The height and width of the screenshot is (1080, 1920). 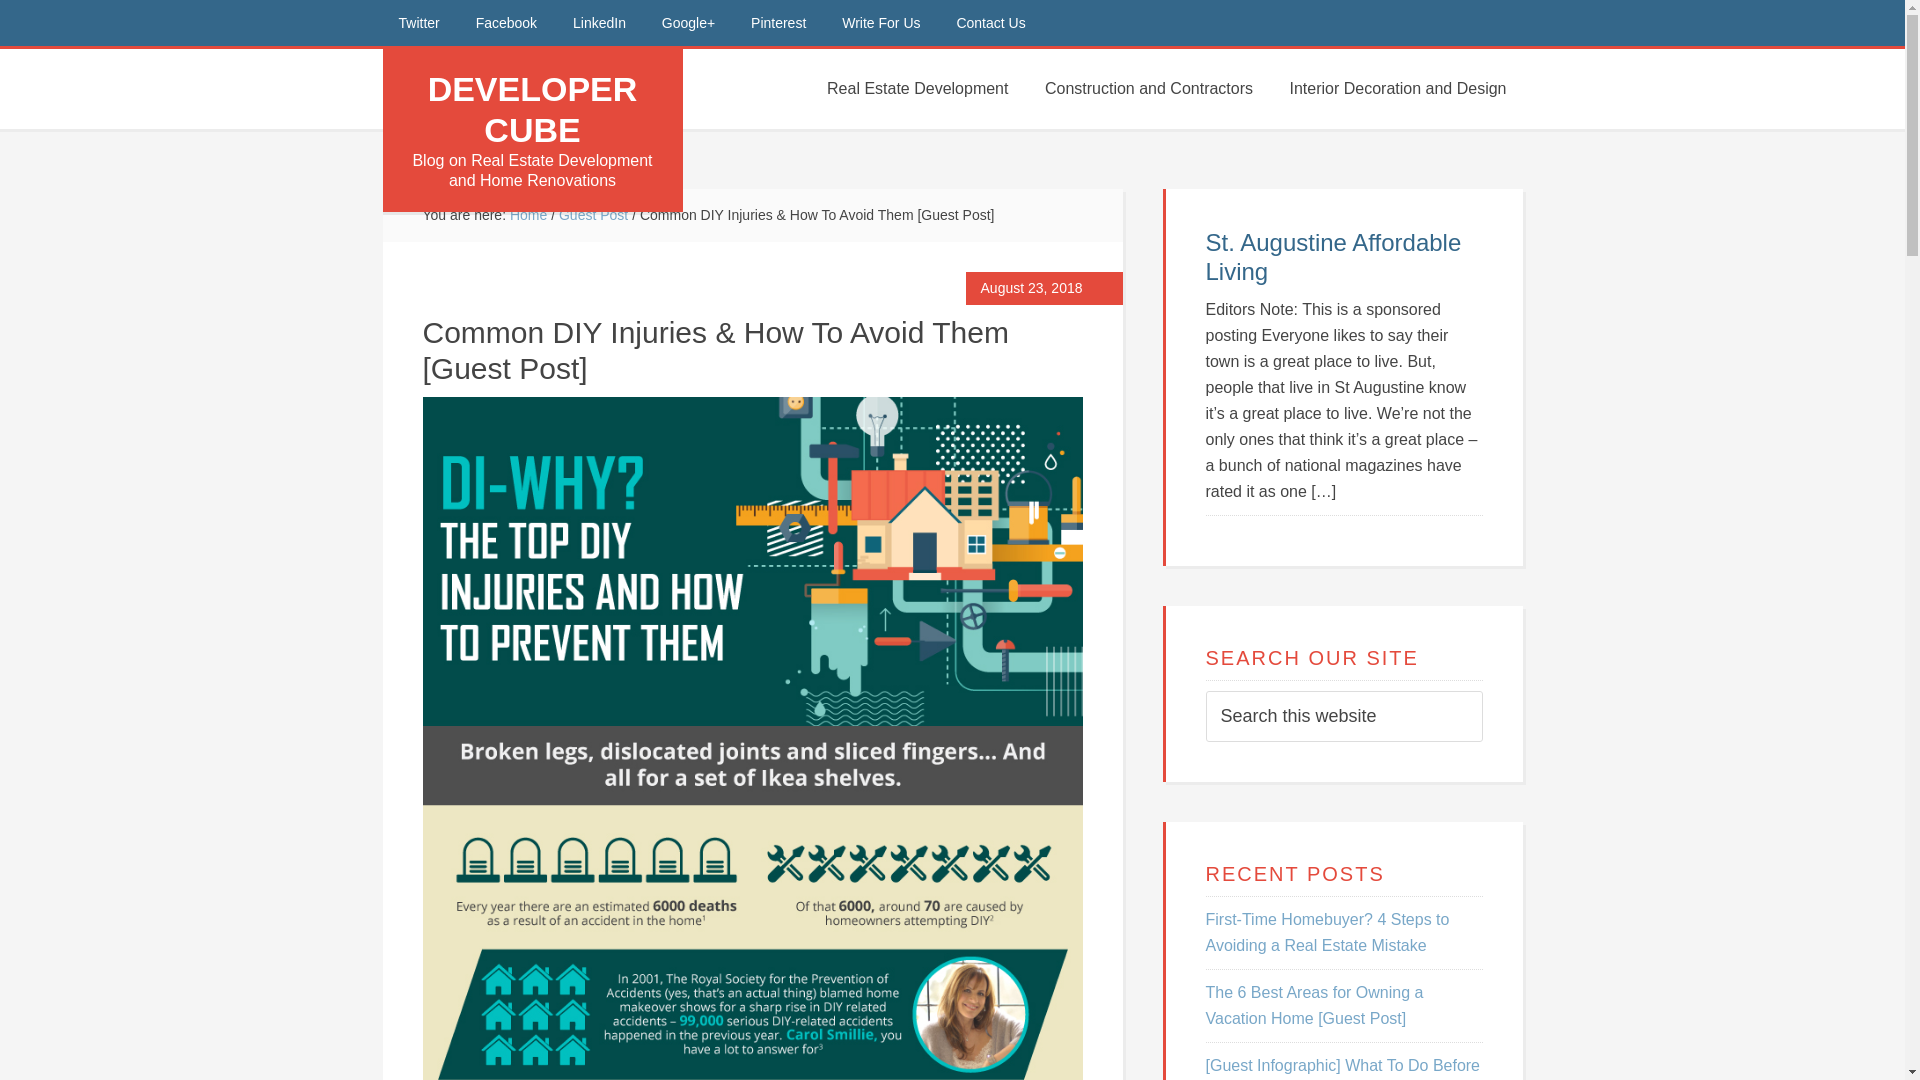 I want to click on Real Estate Development, so click(x=916, y=88).